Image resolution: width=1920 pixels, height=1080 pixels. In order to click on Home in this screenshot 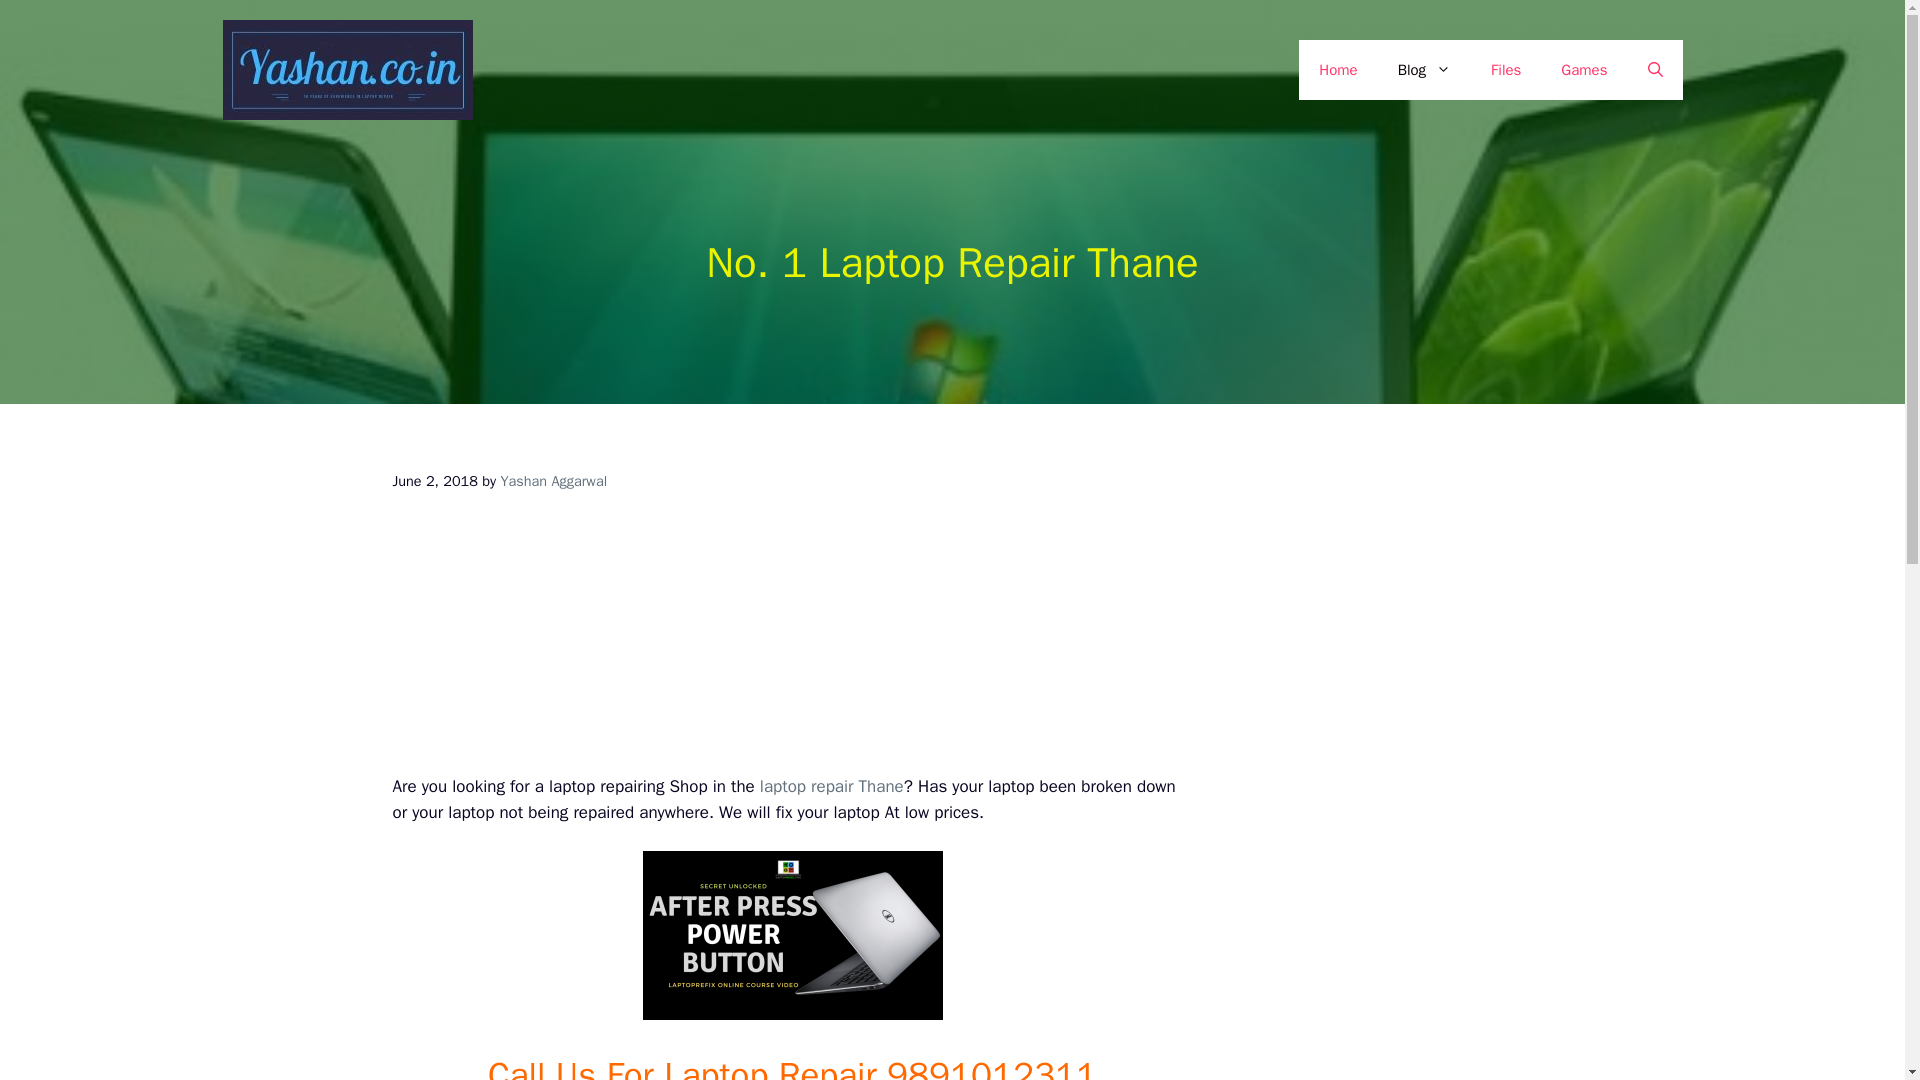, I will do `click(1338, 70)`.